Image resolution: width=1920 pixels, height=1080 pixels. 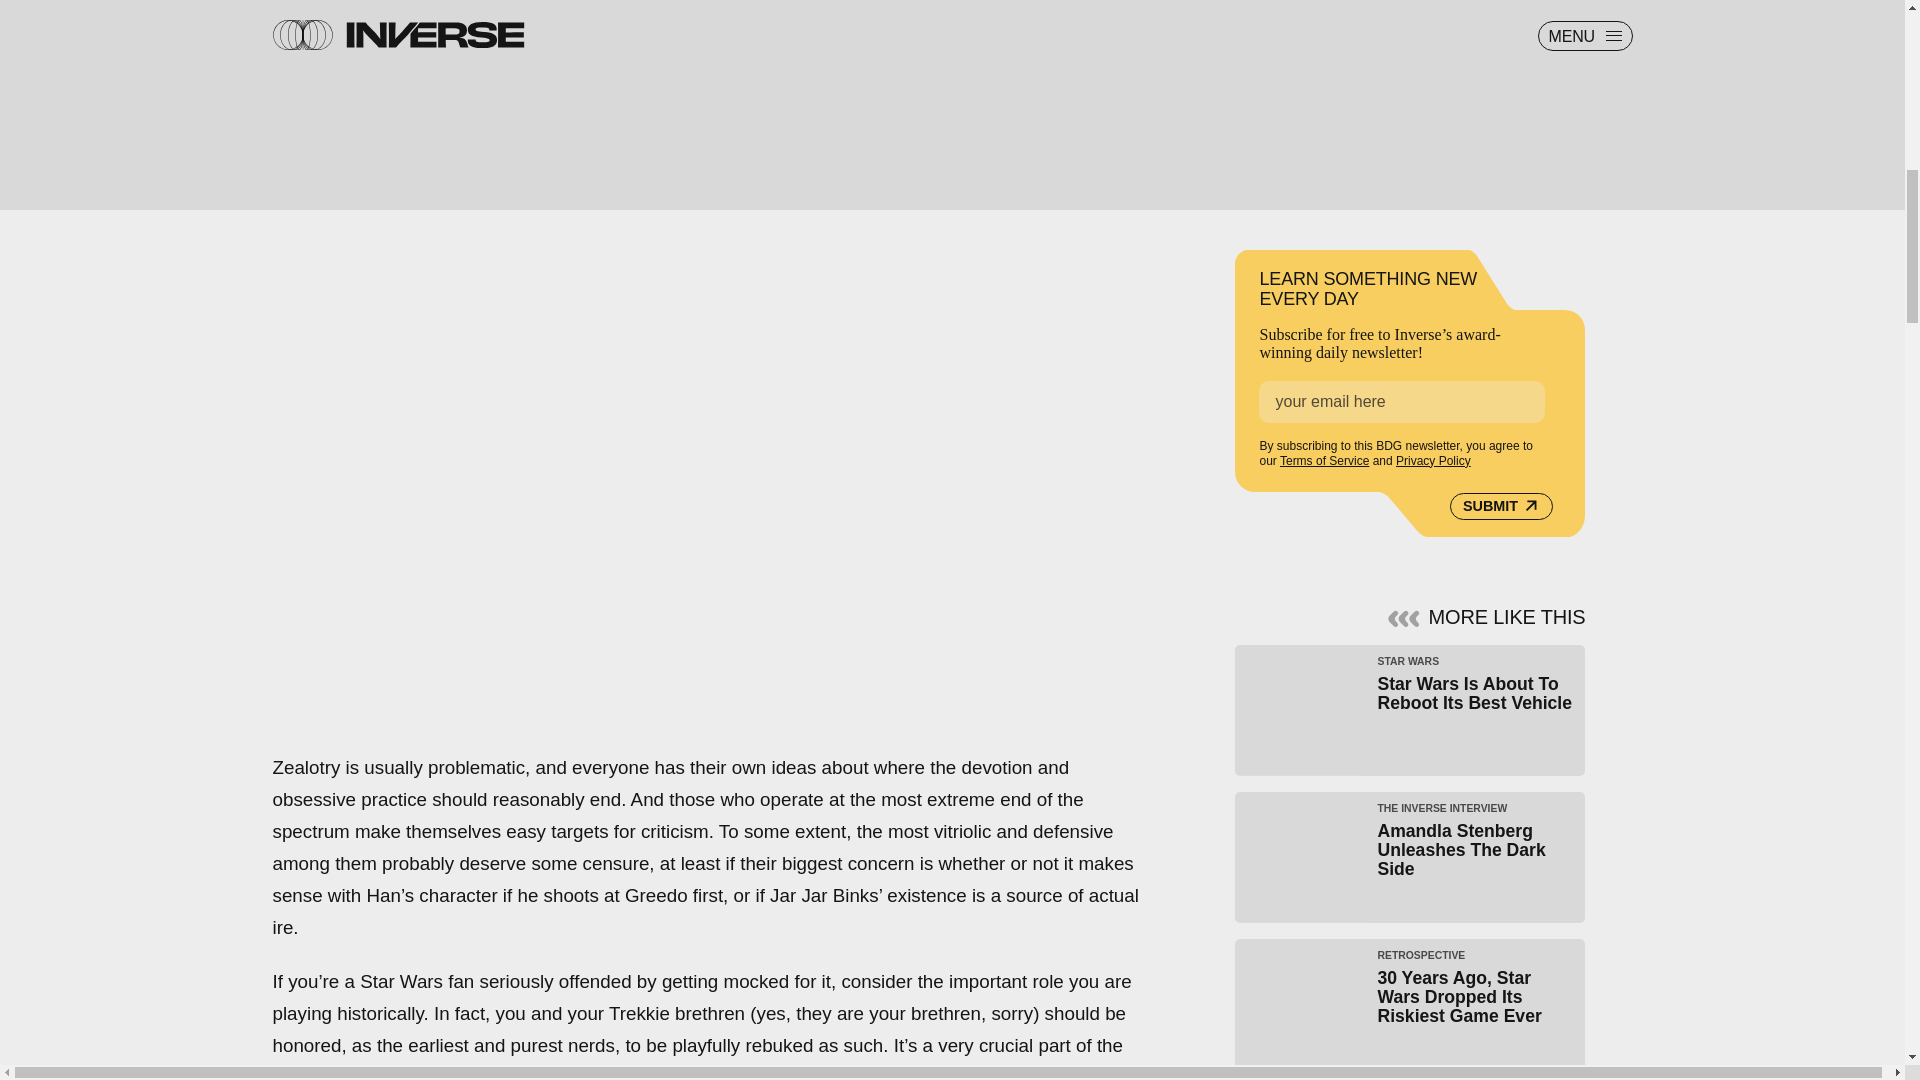 I want to click on Privacy Policy, so click(x=1410, y=710).